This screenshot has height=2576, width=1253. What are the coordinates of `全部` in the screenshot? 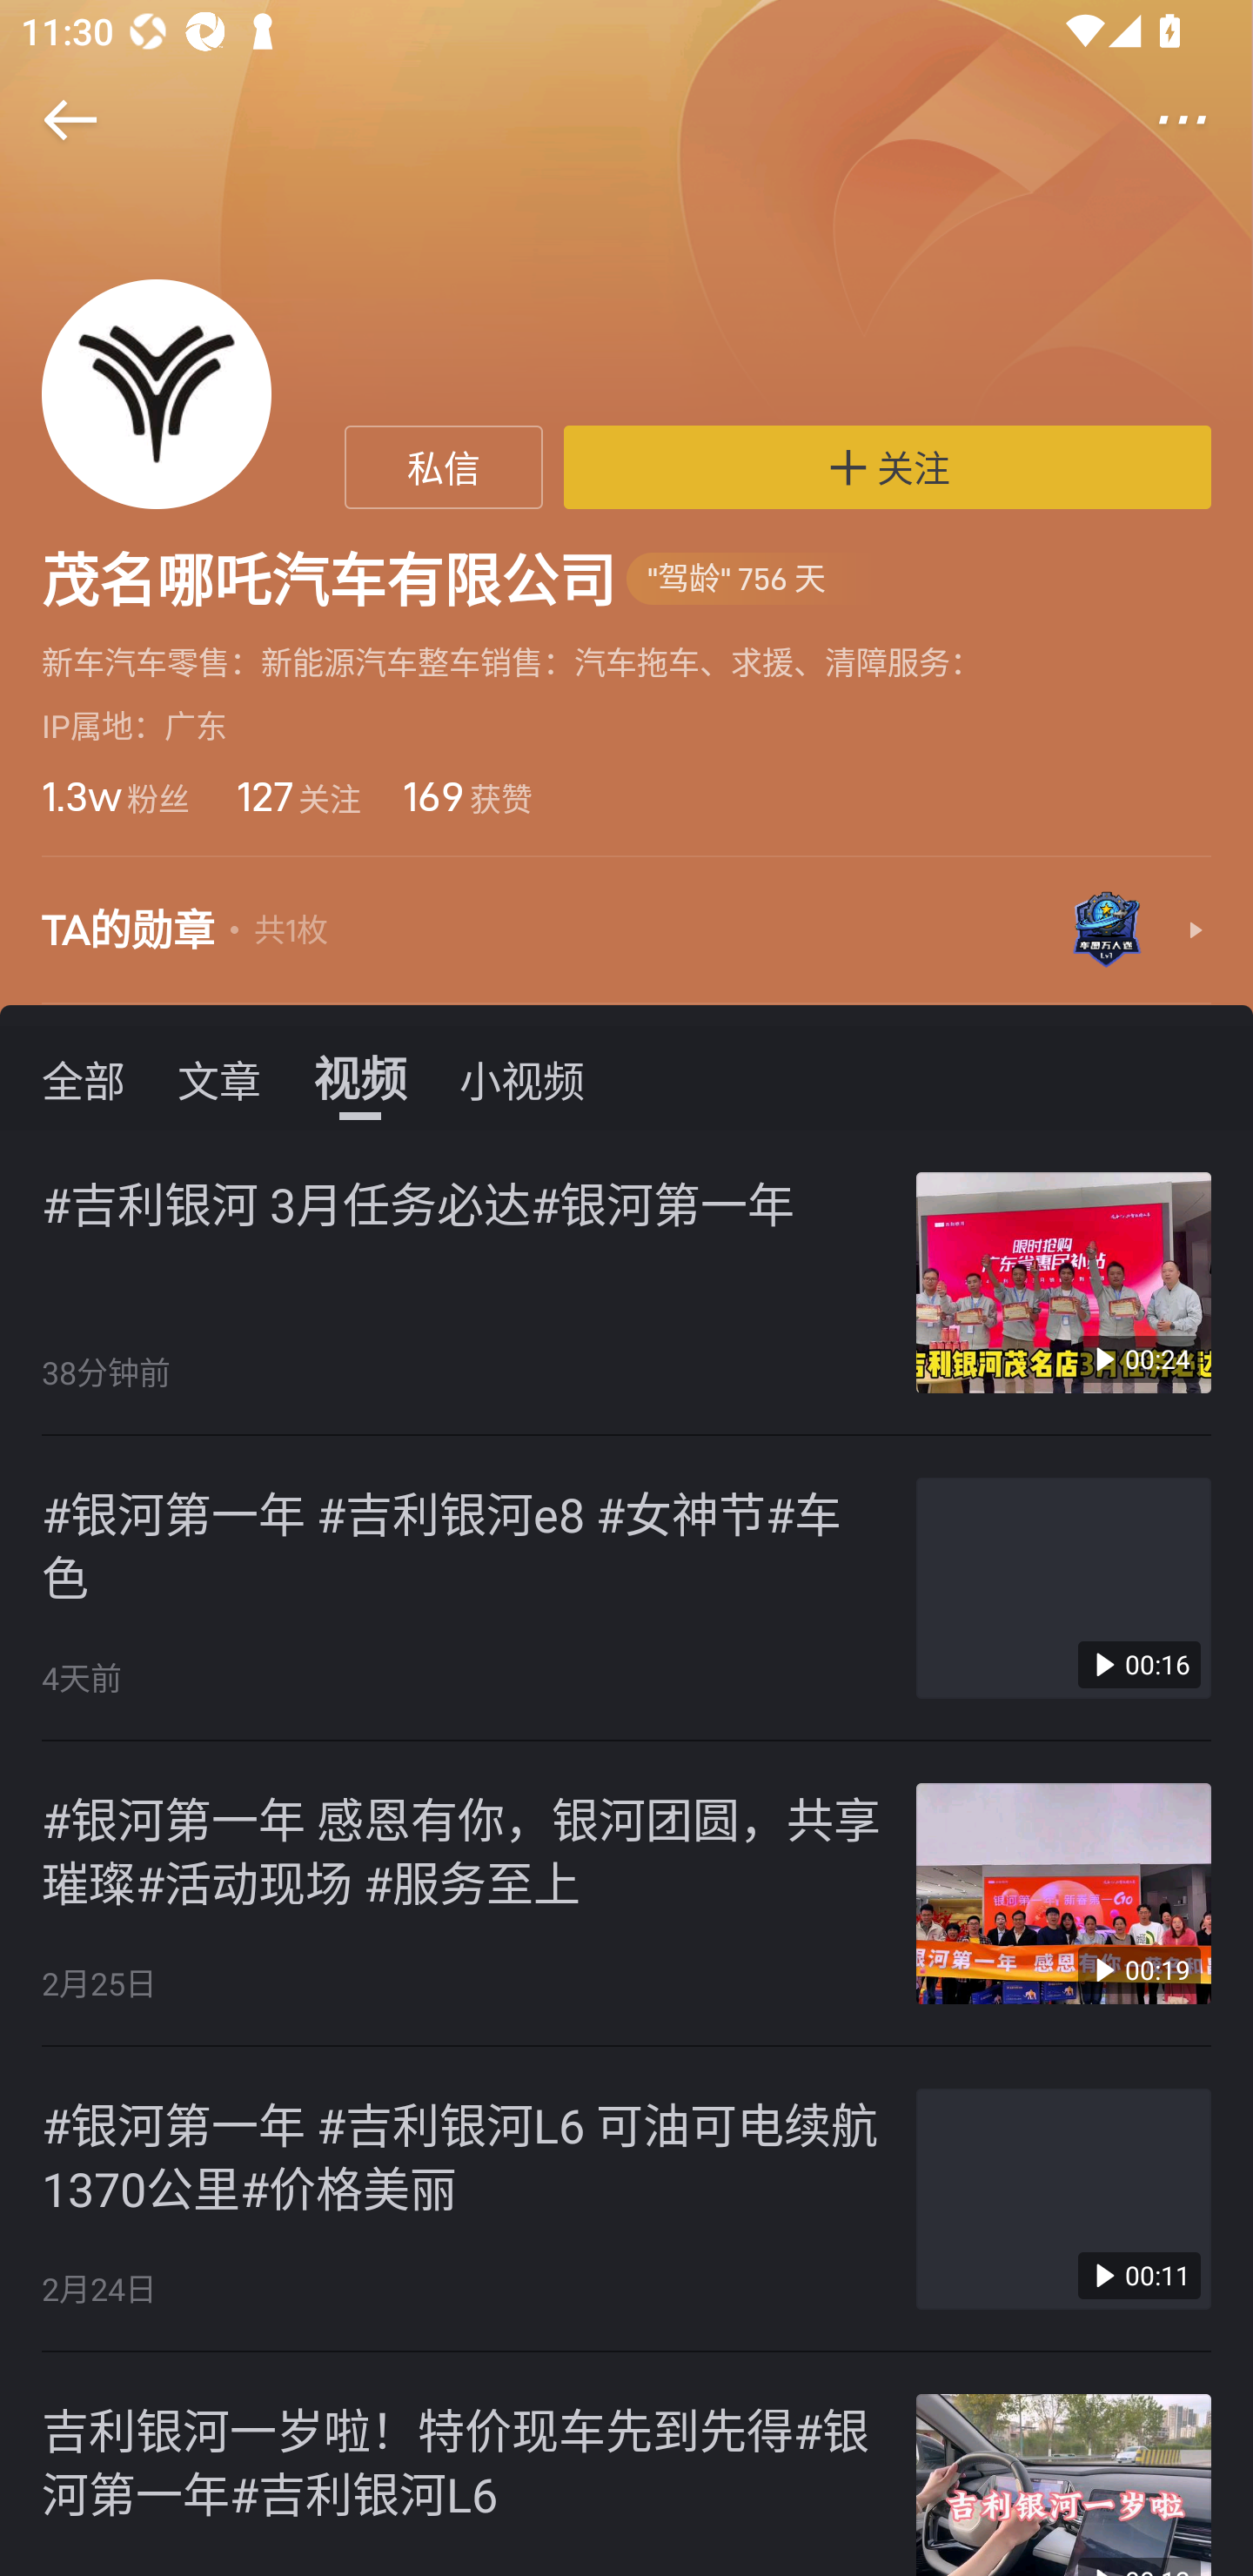 It's located at (84, 1077).